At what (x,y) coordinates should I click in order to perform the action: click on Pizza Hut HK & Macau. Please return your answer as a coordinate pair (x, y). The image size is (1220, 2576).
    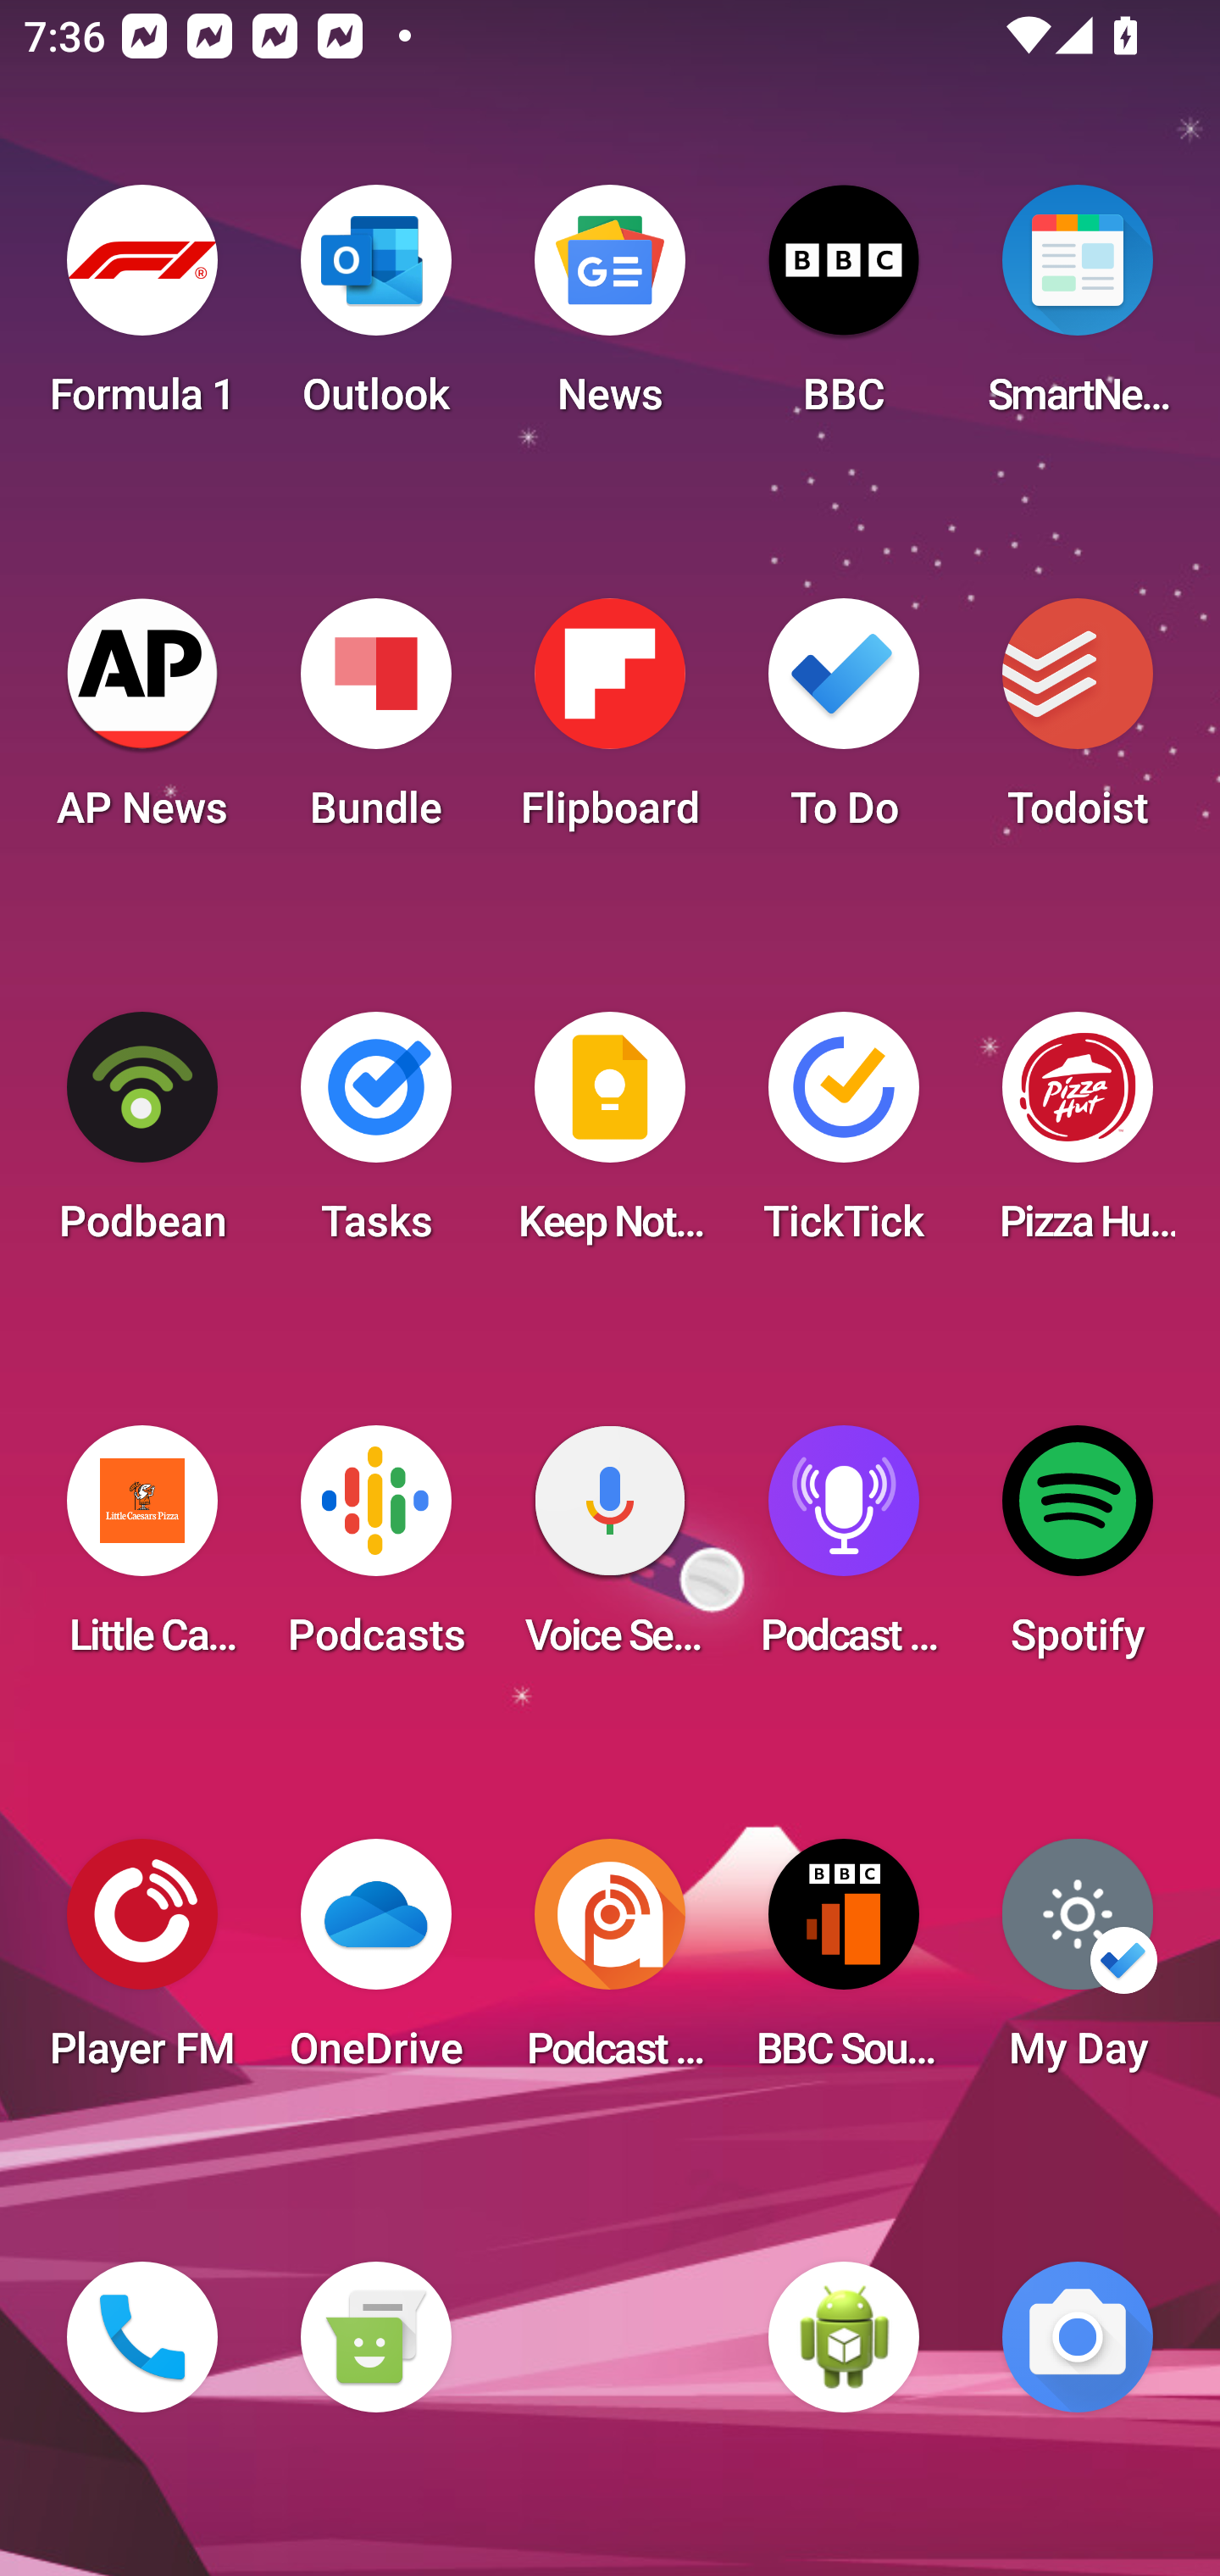
    Looking at the image, I should click on (1078, 1137).